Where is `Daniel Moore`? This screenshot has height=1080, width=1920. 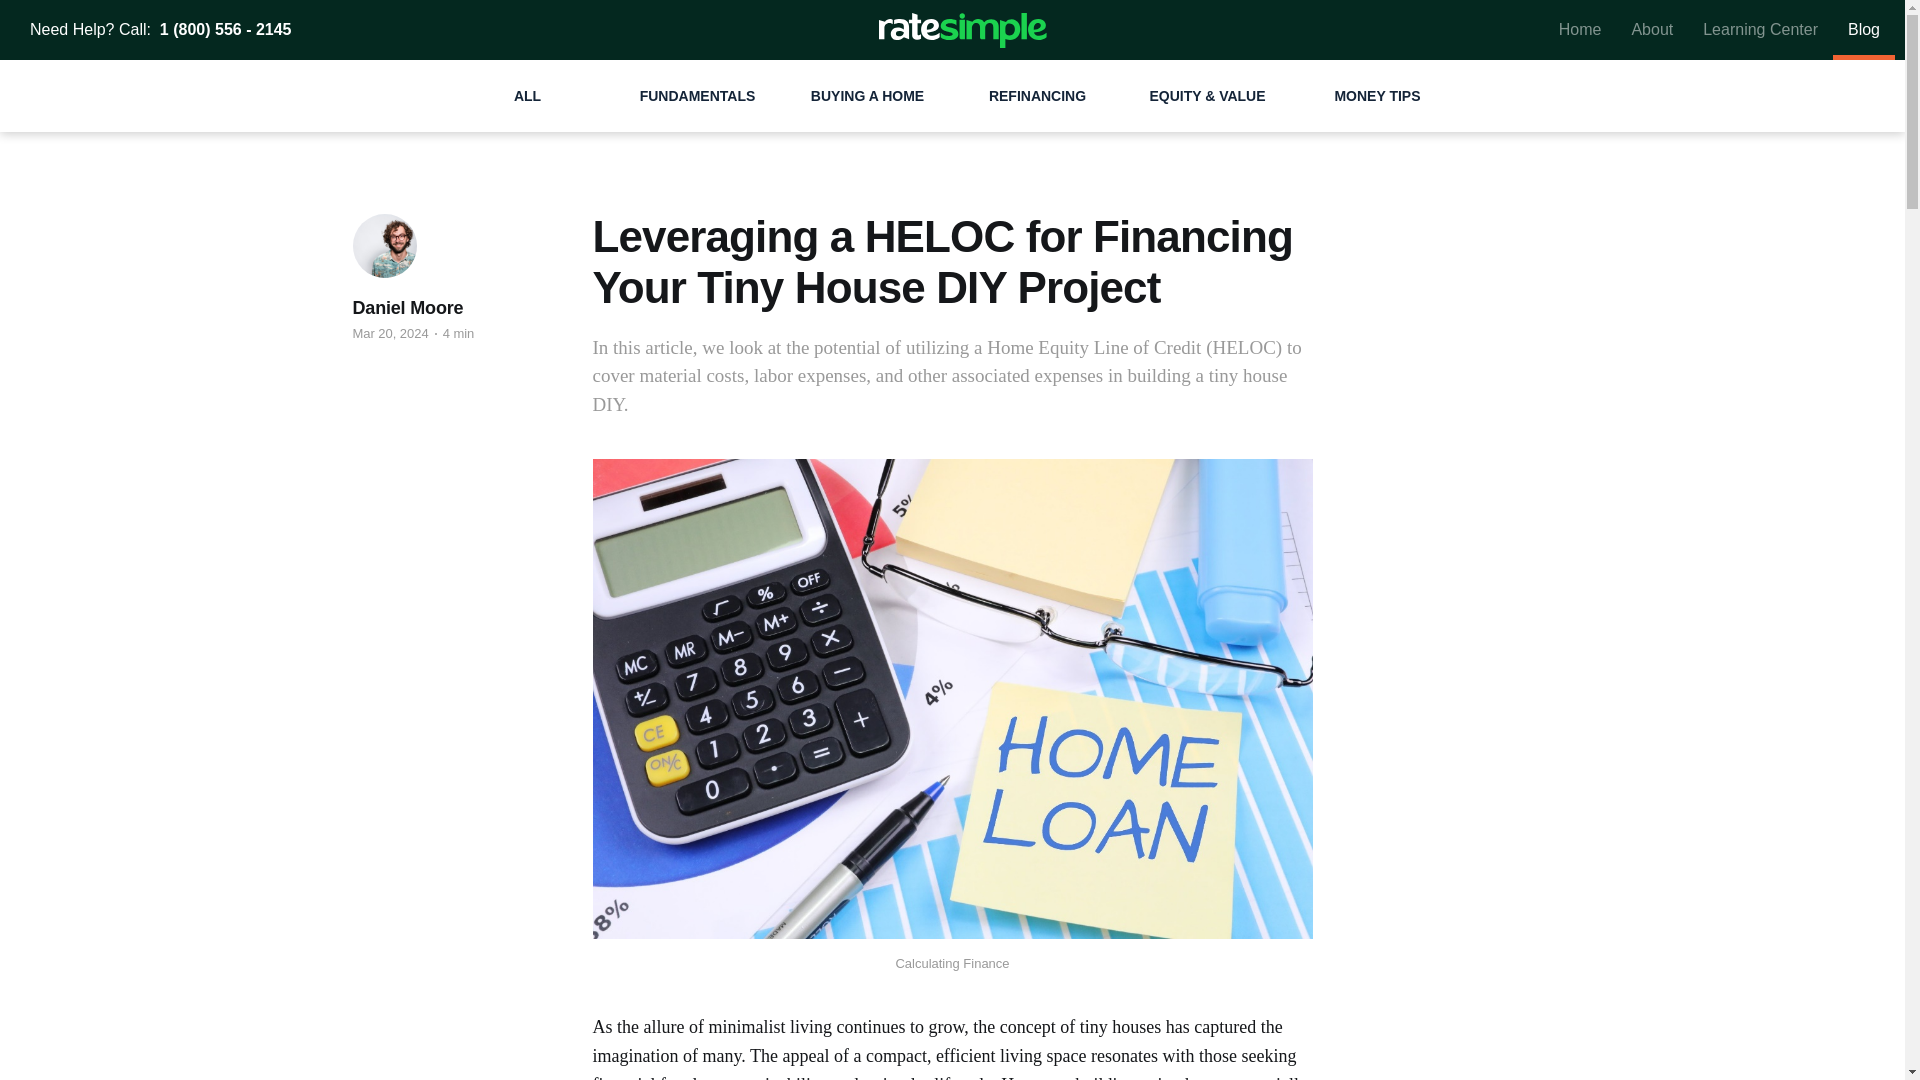 Daniel Moore is located at coordinates (406, 307).